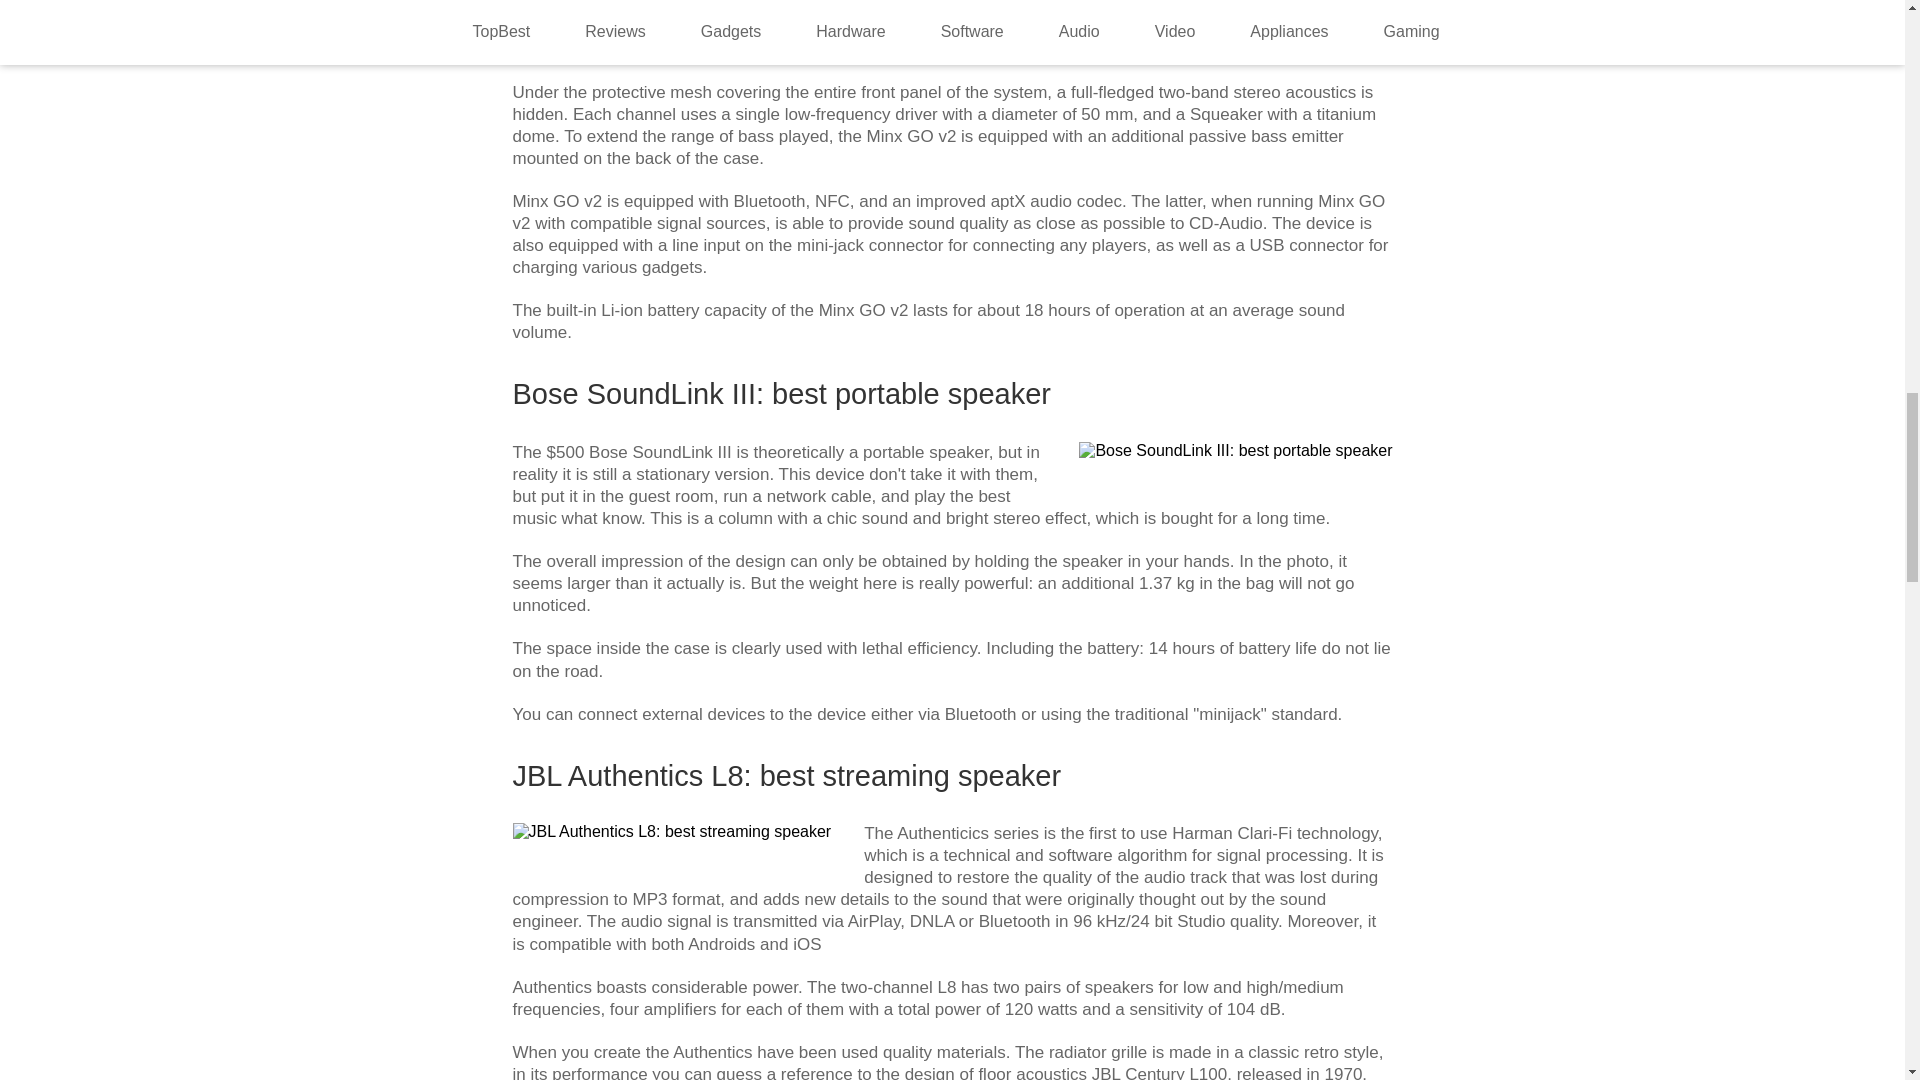  I want to click on Bose SoundLink III: best portable speaker, so click(1236, 450).